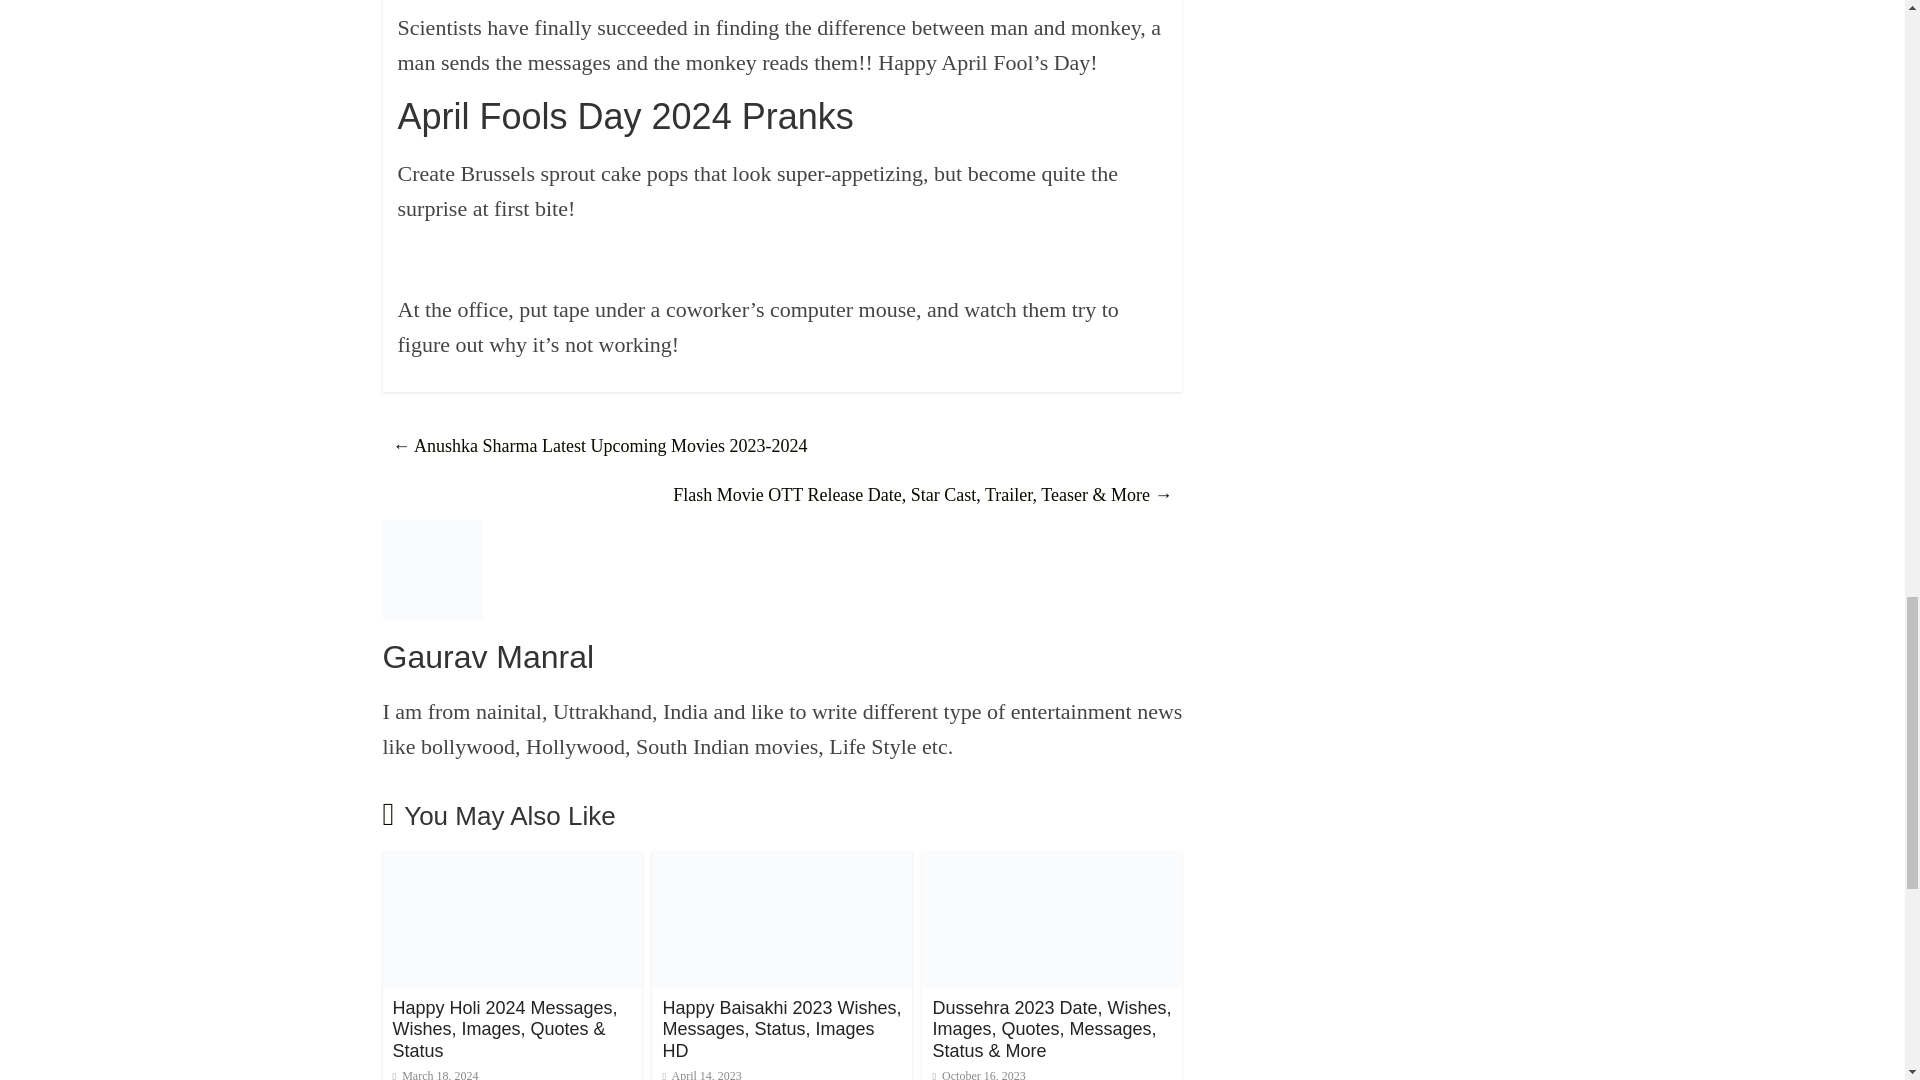  What do you see at coordinates (702, 1074) in the screenshot?
I see `8:07 am` at bounding box center [702, 1074].